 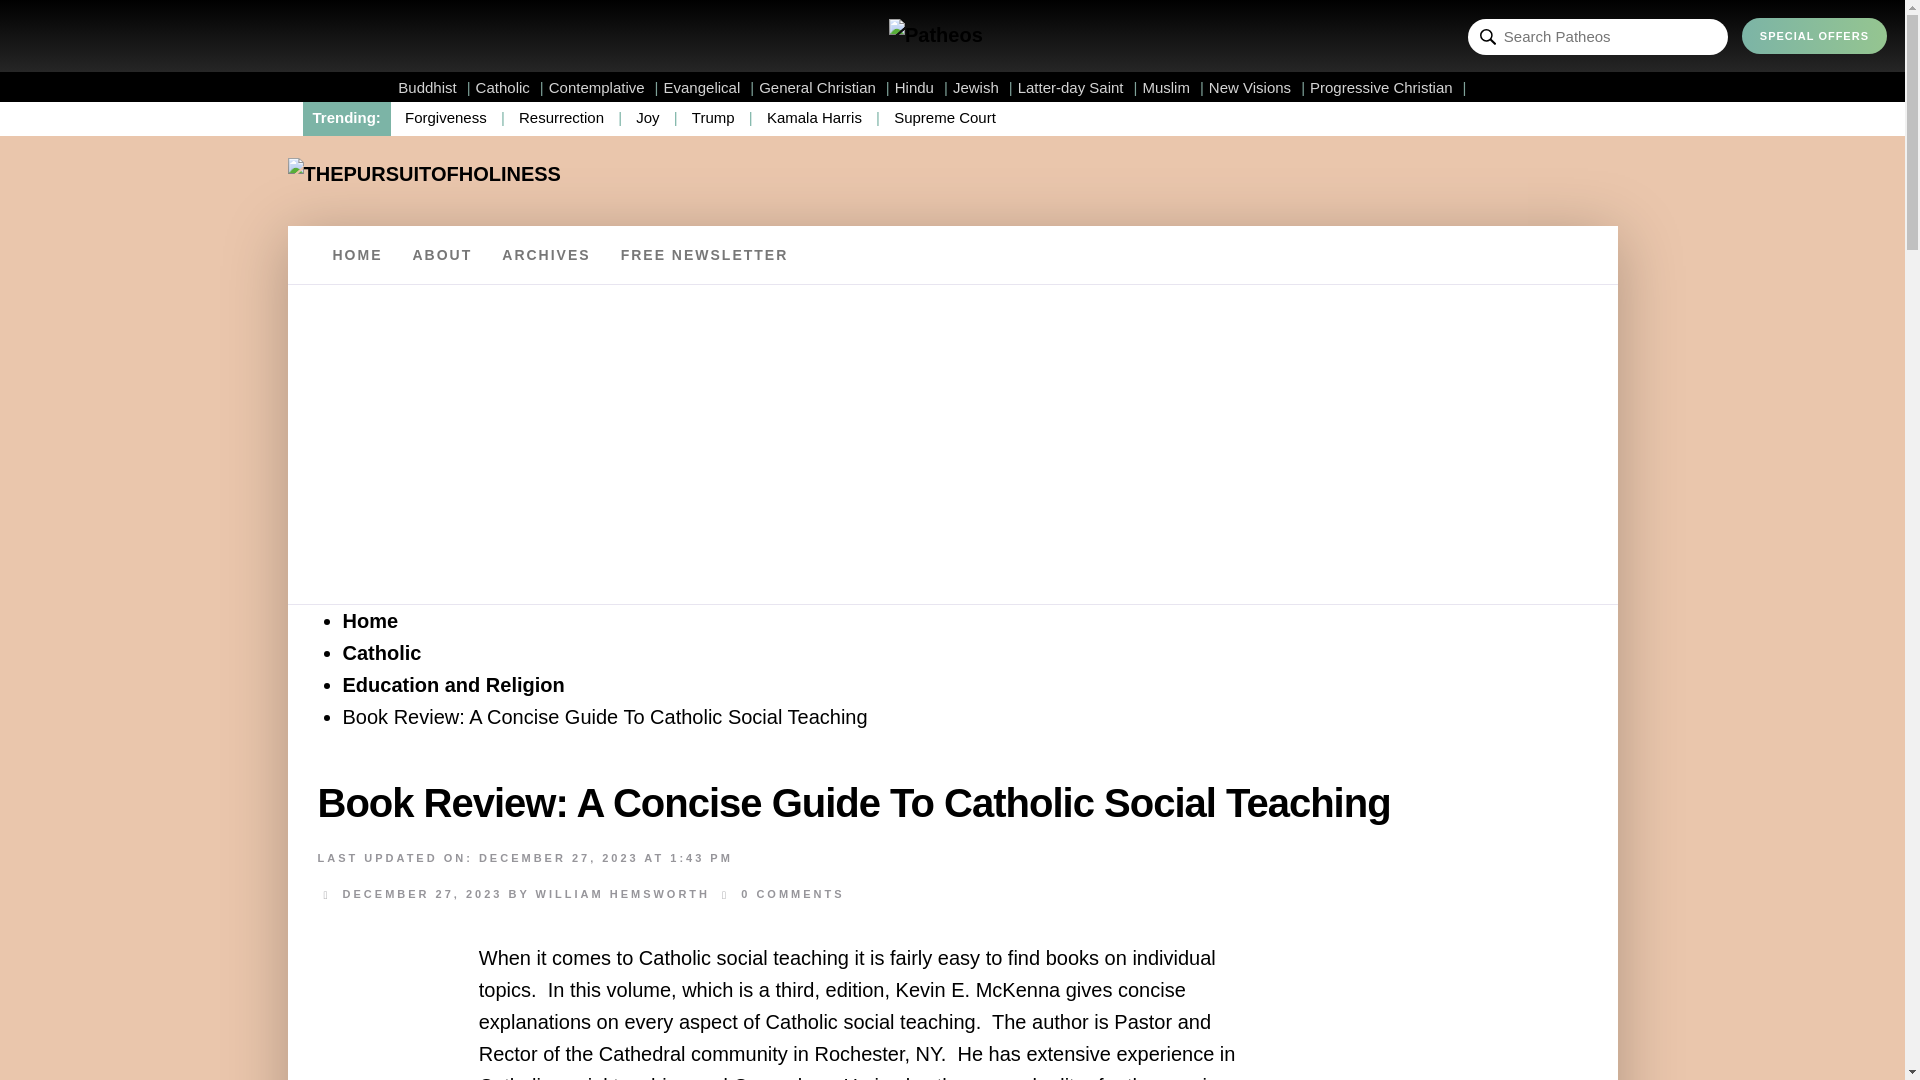 I want to click on New Visions, so click(x=1257, y=87).